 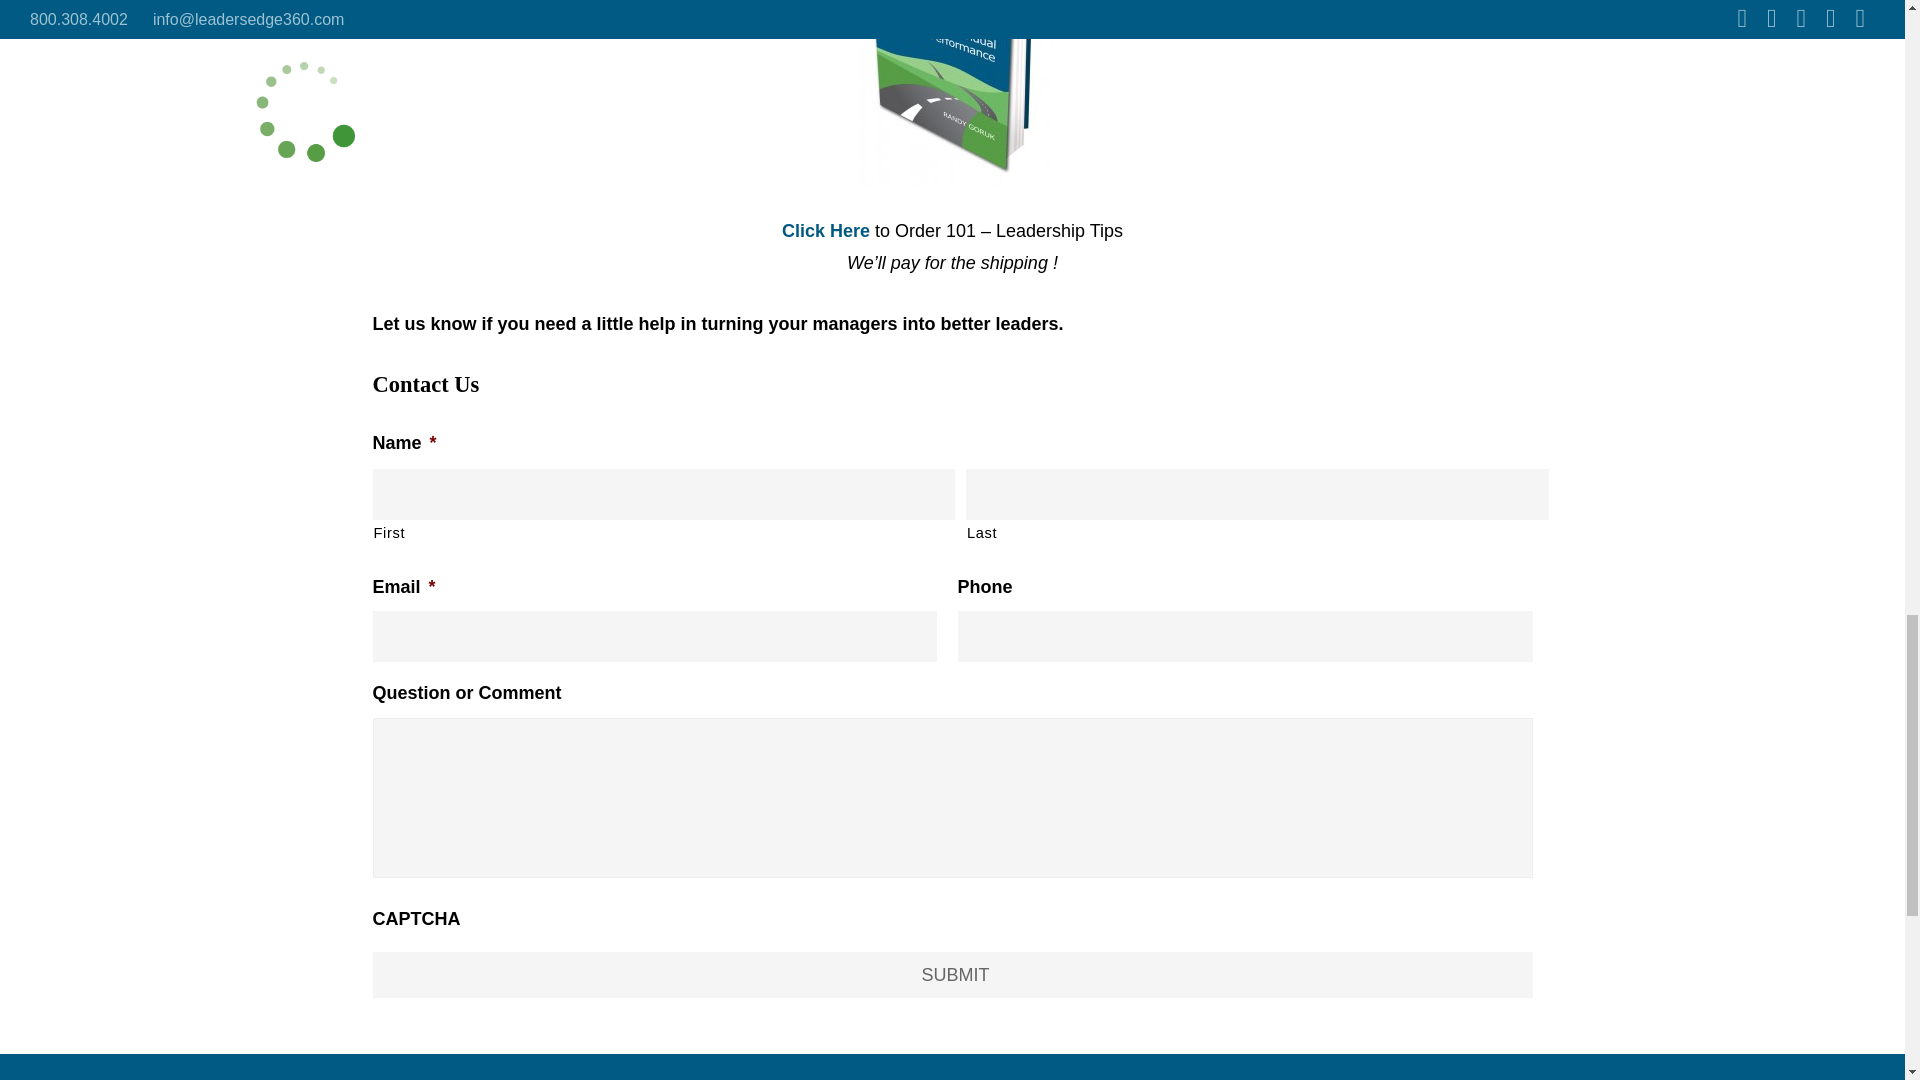 What do you see at coordinates (952, 974) in the screenshot?
I see `Submit` at bounding box center [952, 974].